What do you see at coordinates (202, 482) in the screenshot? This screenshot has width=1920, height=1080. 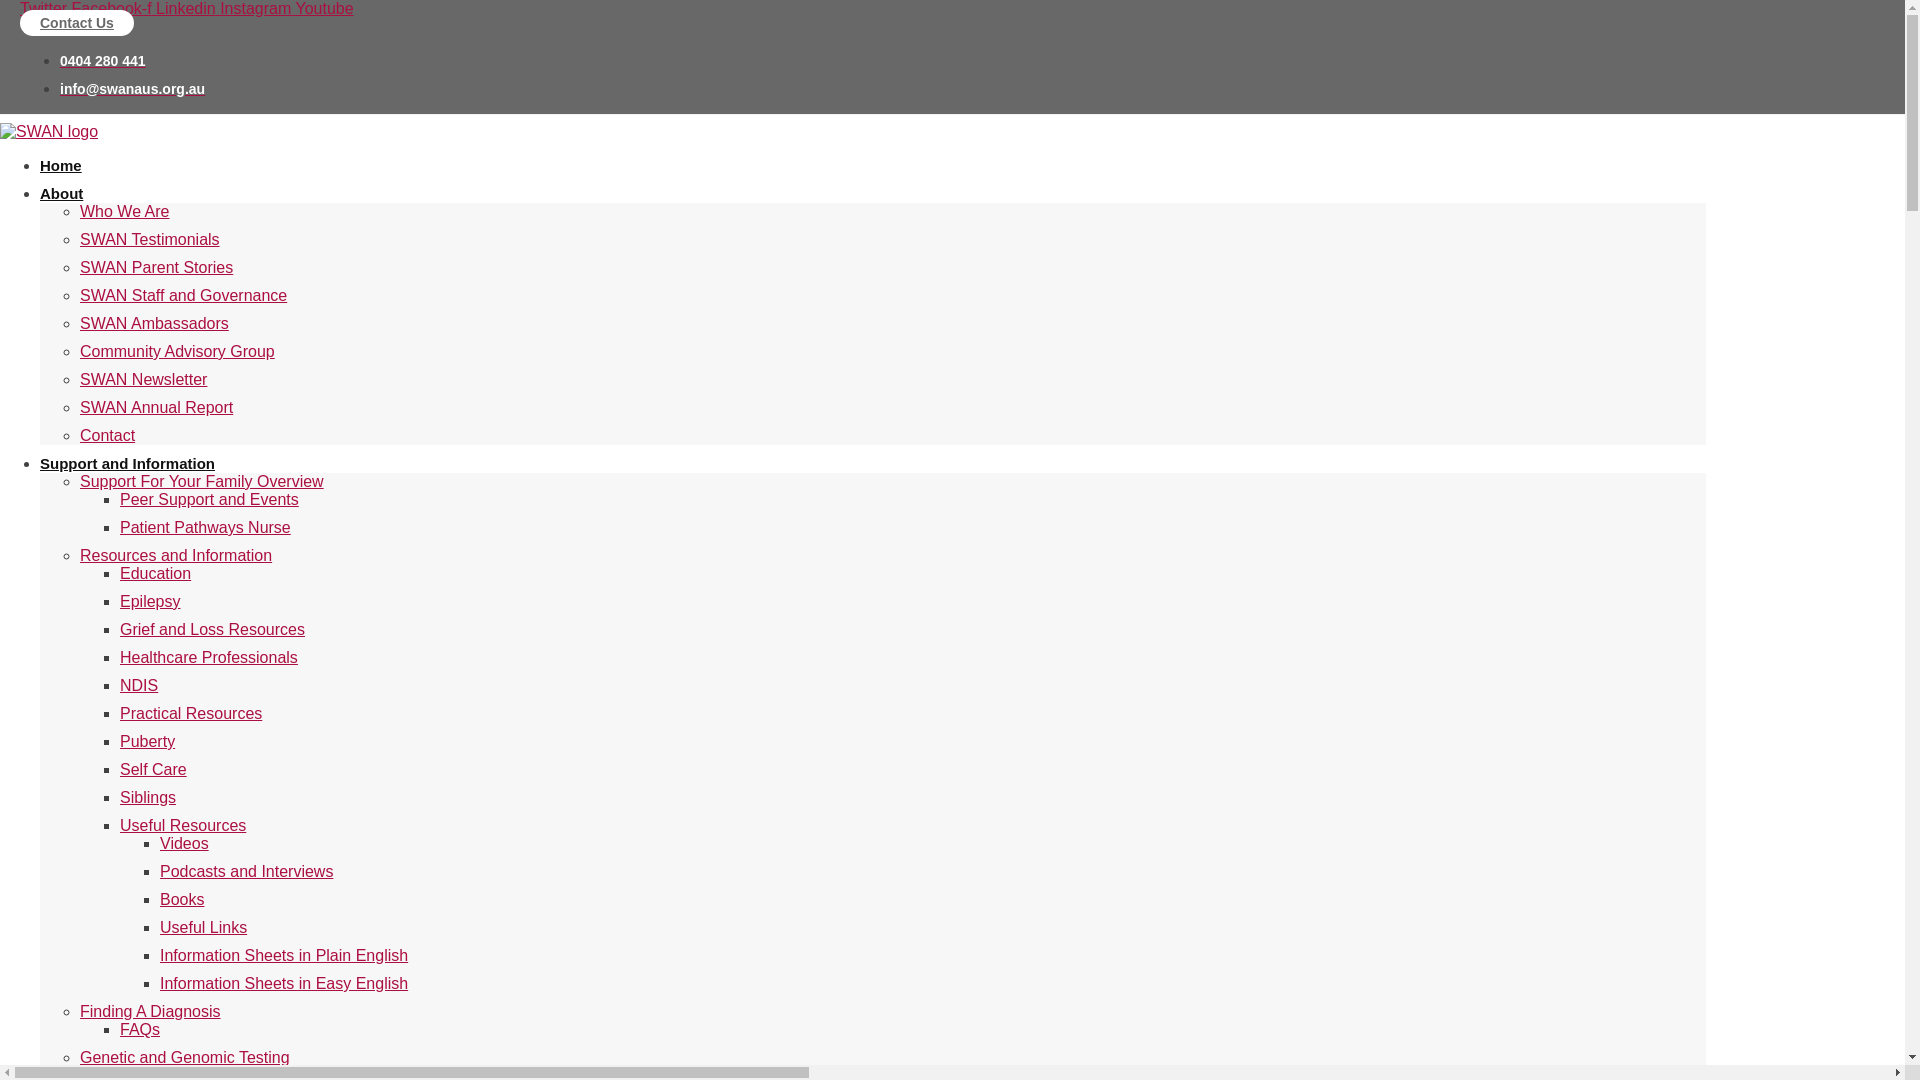 I see `Support For Your Family Overview` at bounding box center [202, 482].